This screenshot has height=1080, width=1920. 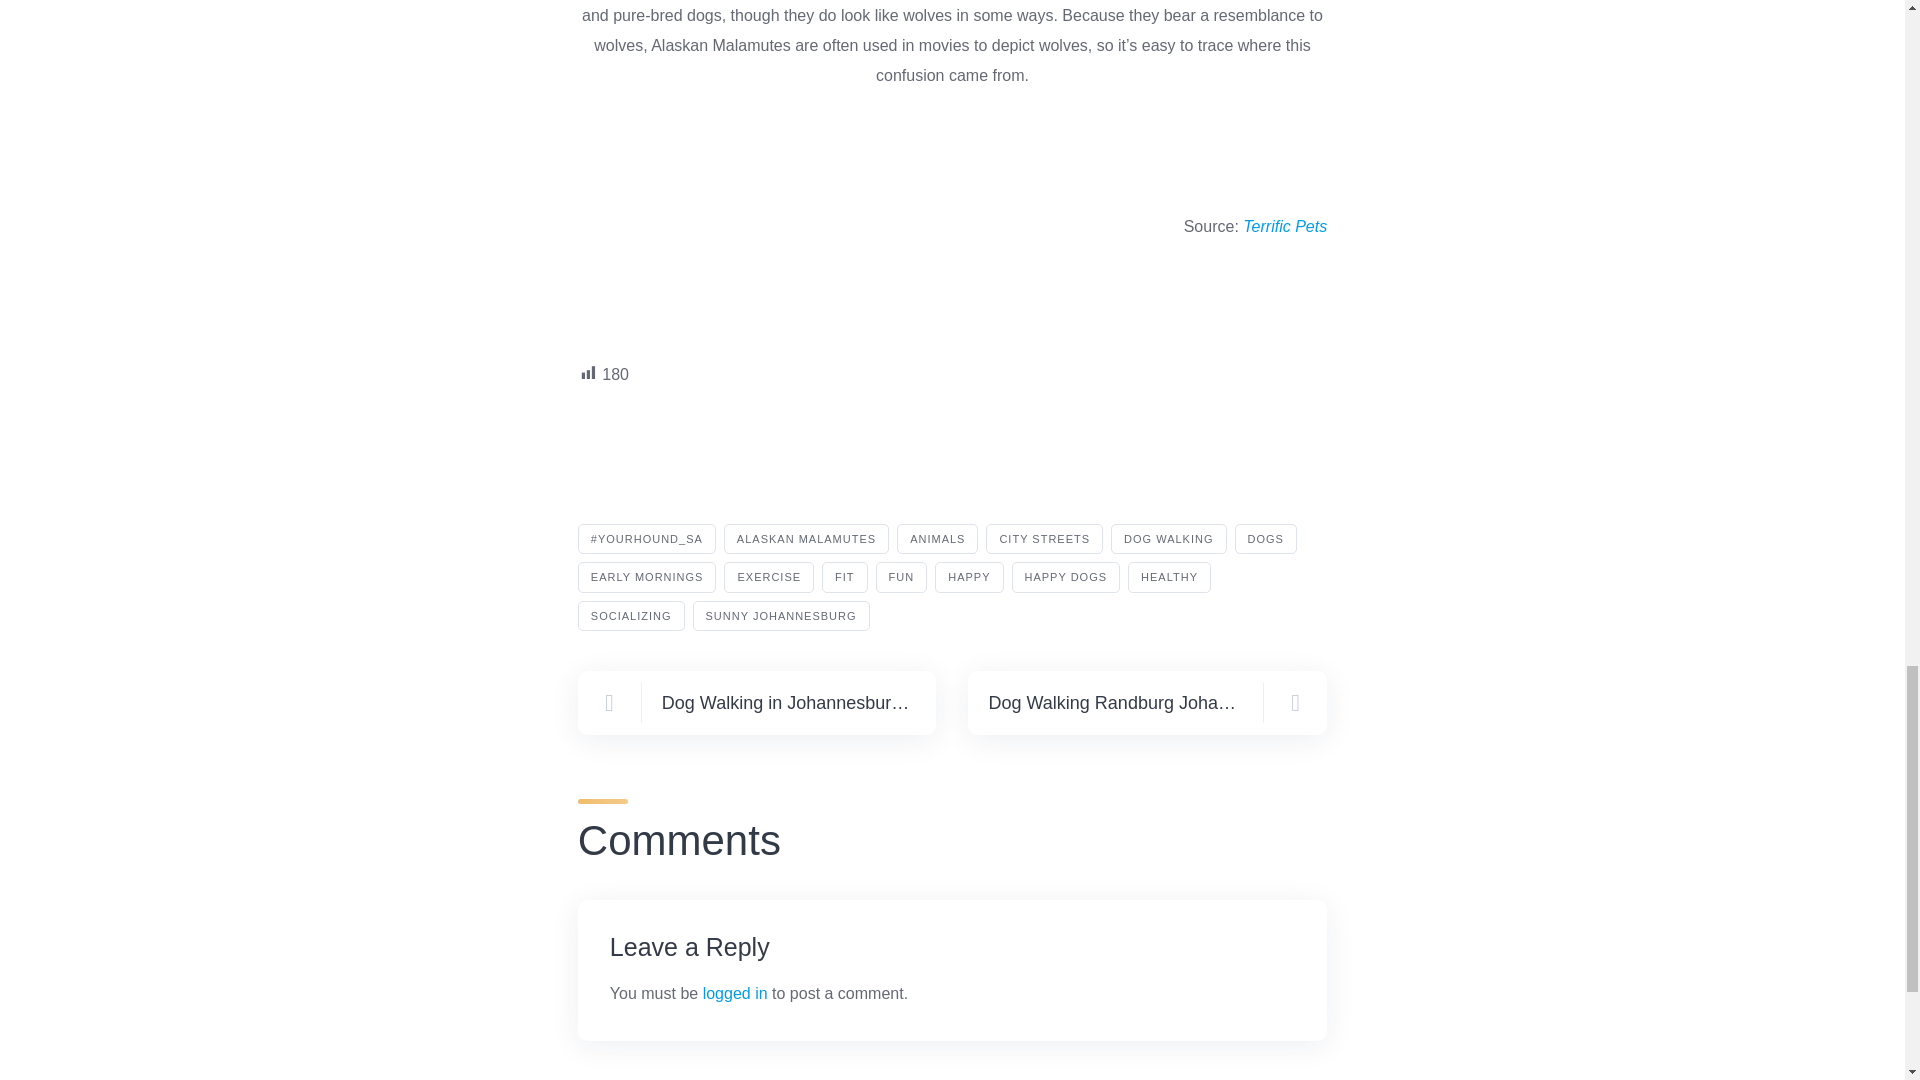 What do you see at coordinates (631, 615) in the screenshot?
I see `SOCIALIZING` at bounding box center [631, 615].